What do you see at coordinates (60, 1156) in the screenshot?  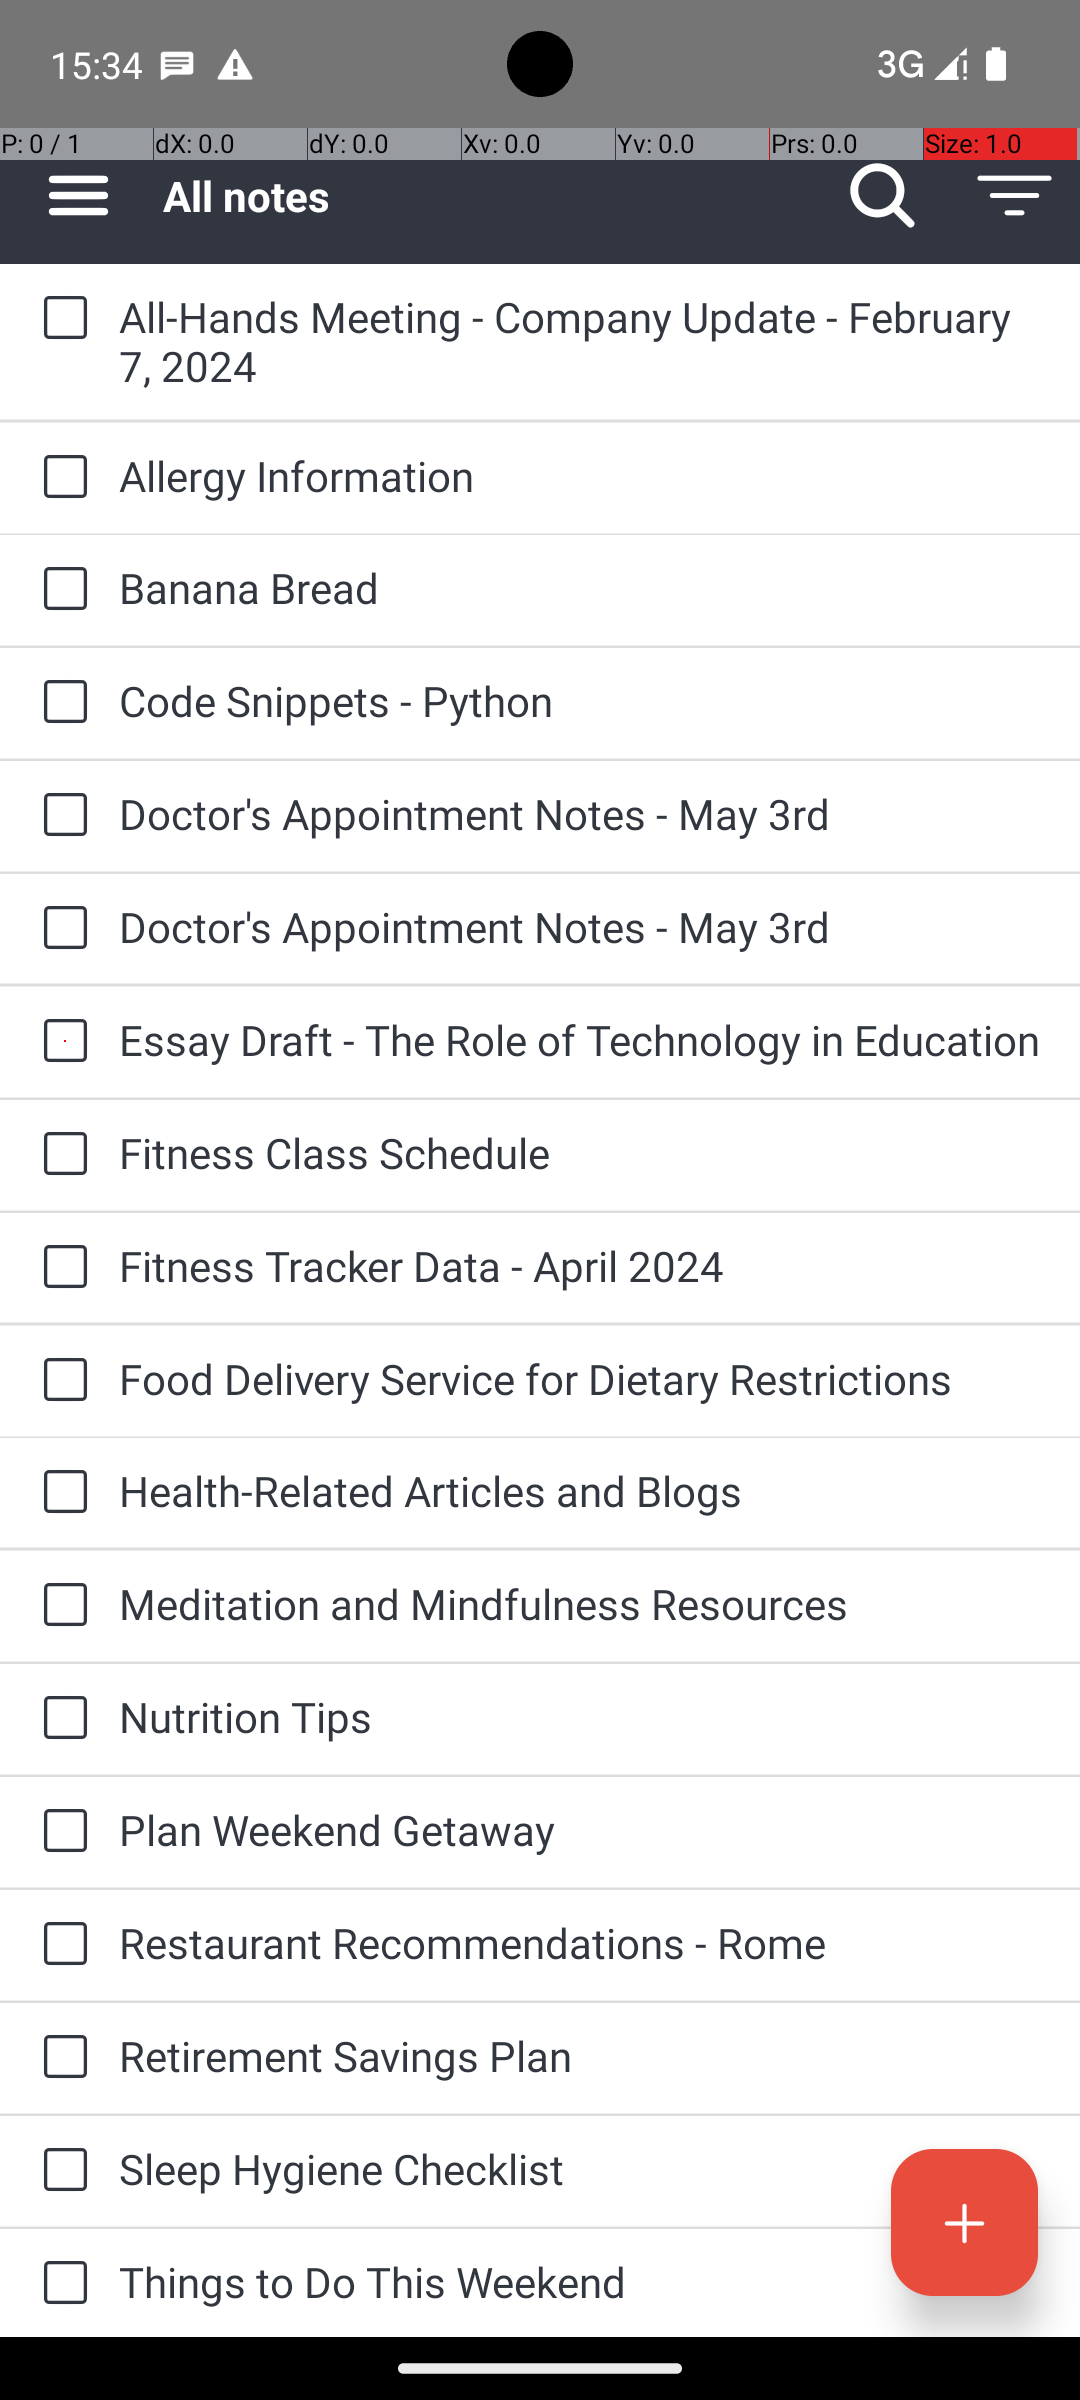 I see `to-do: Fitness Class Schedule` at bounding box center [60, 1156].